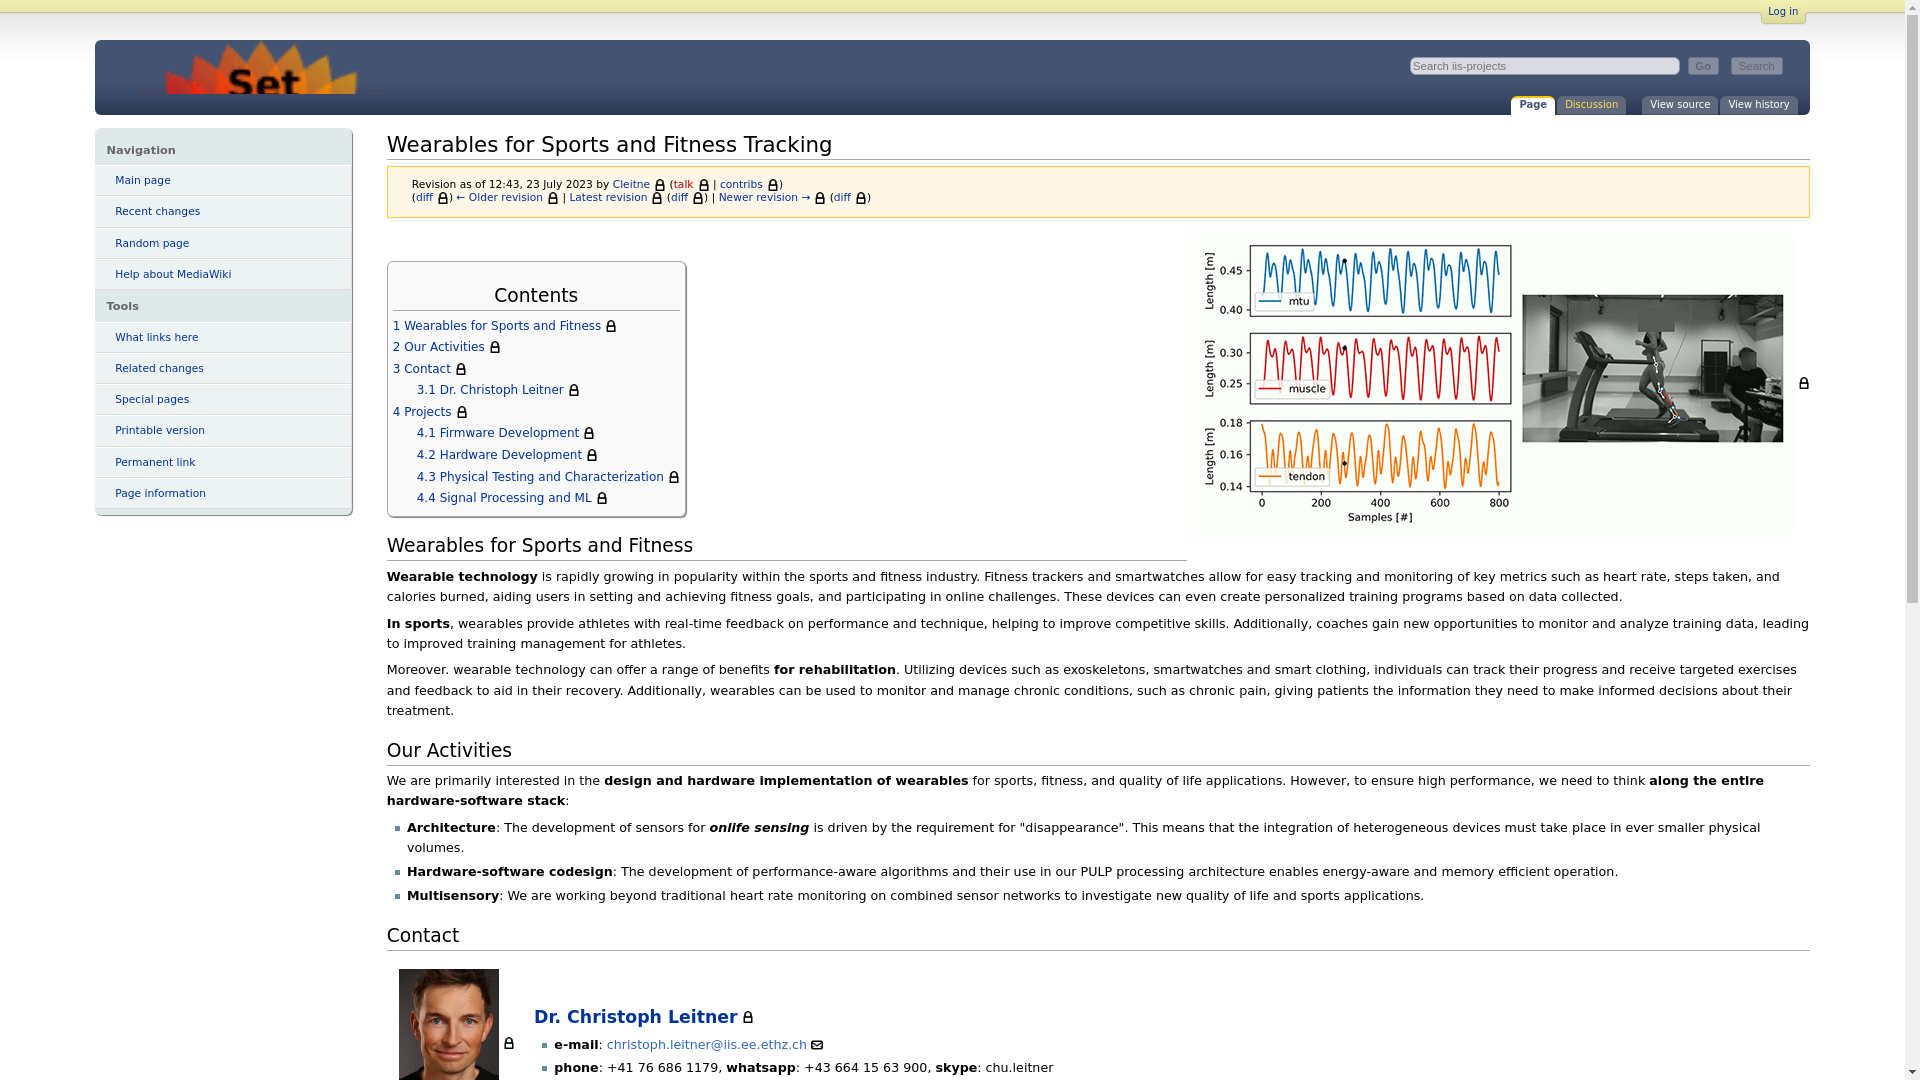 The image size is (1920, 1080). I want to click on Main page, so click(222, 180).